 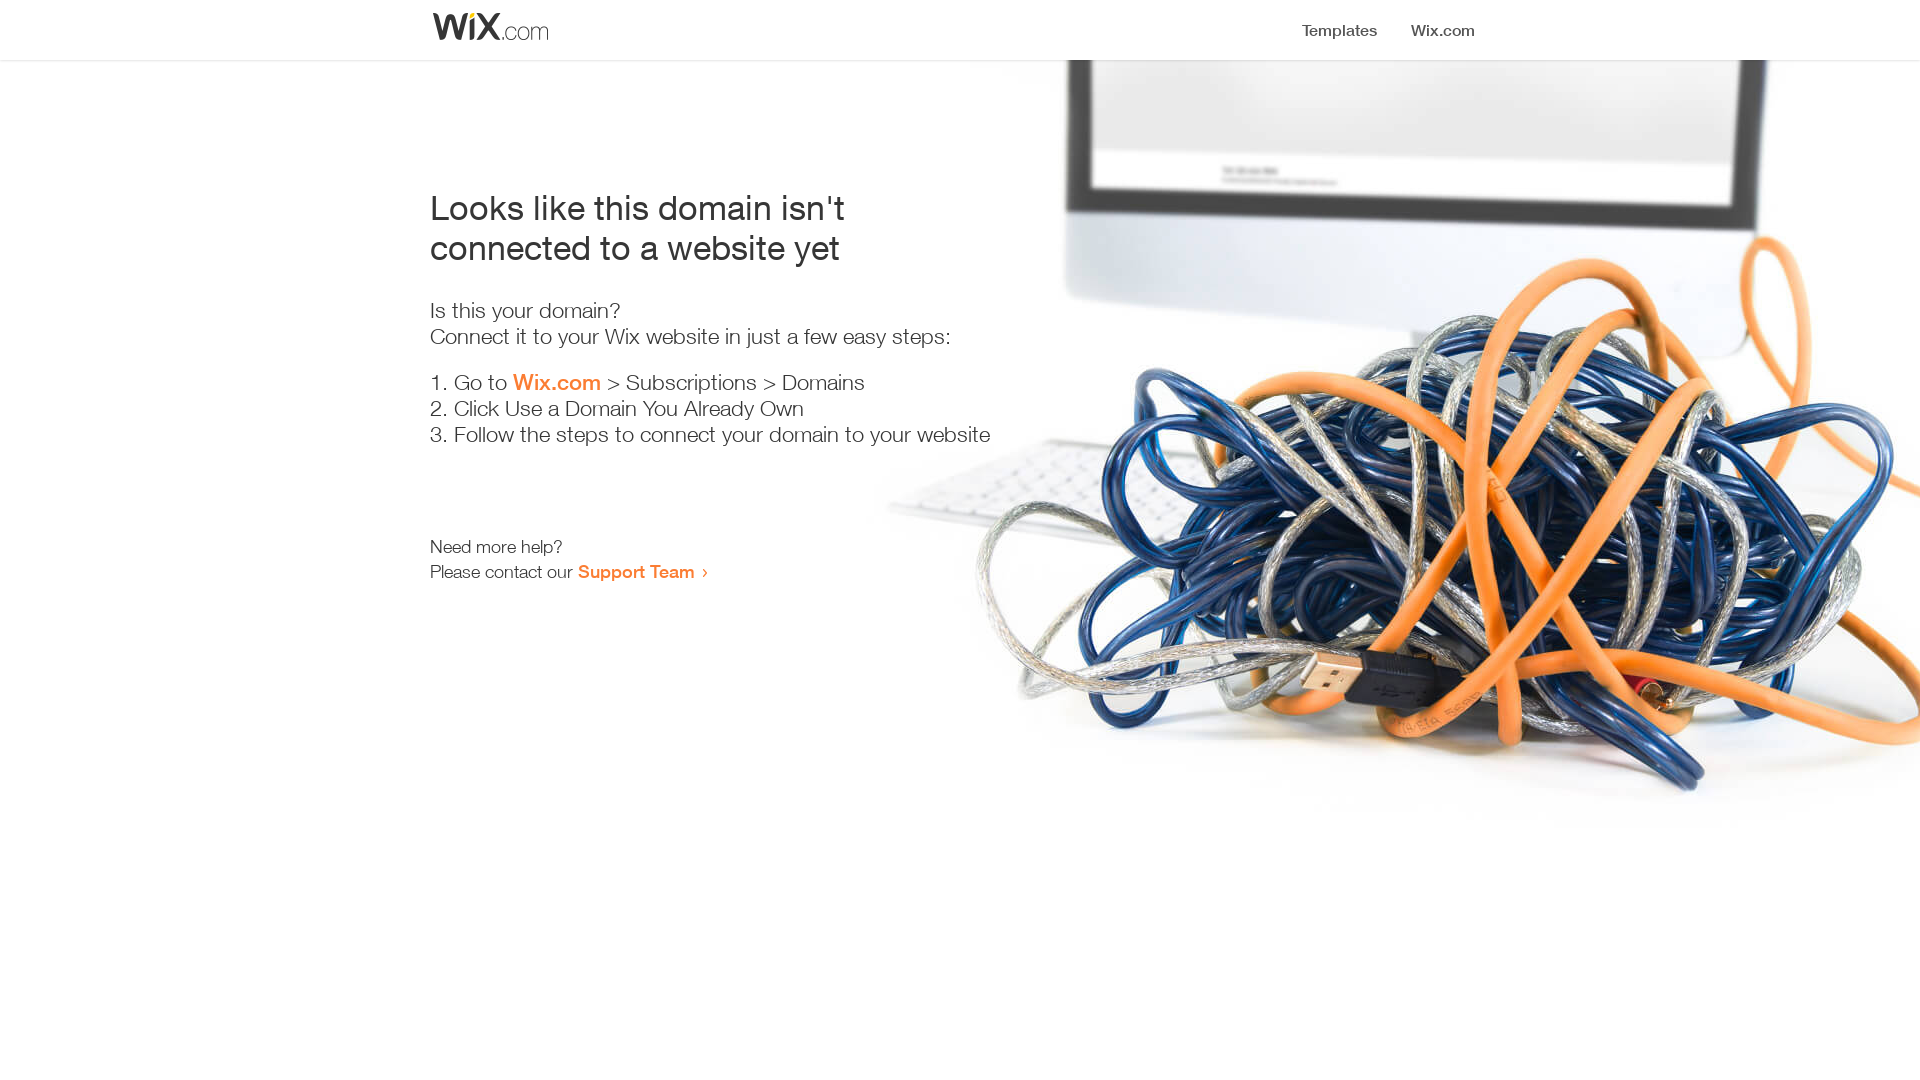 What do you see at coordinates (557, 382) in the screenshot?
I see `Wix.com` at bounding box center [557, 382].